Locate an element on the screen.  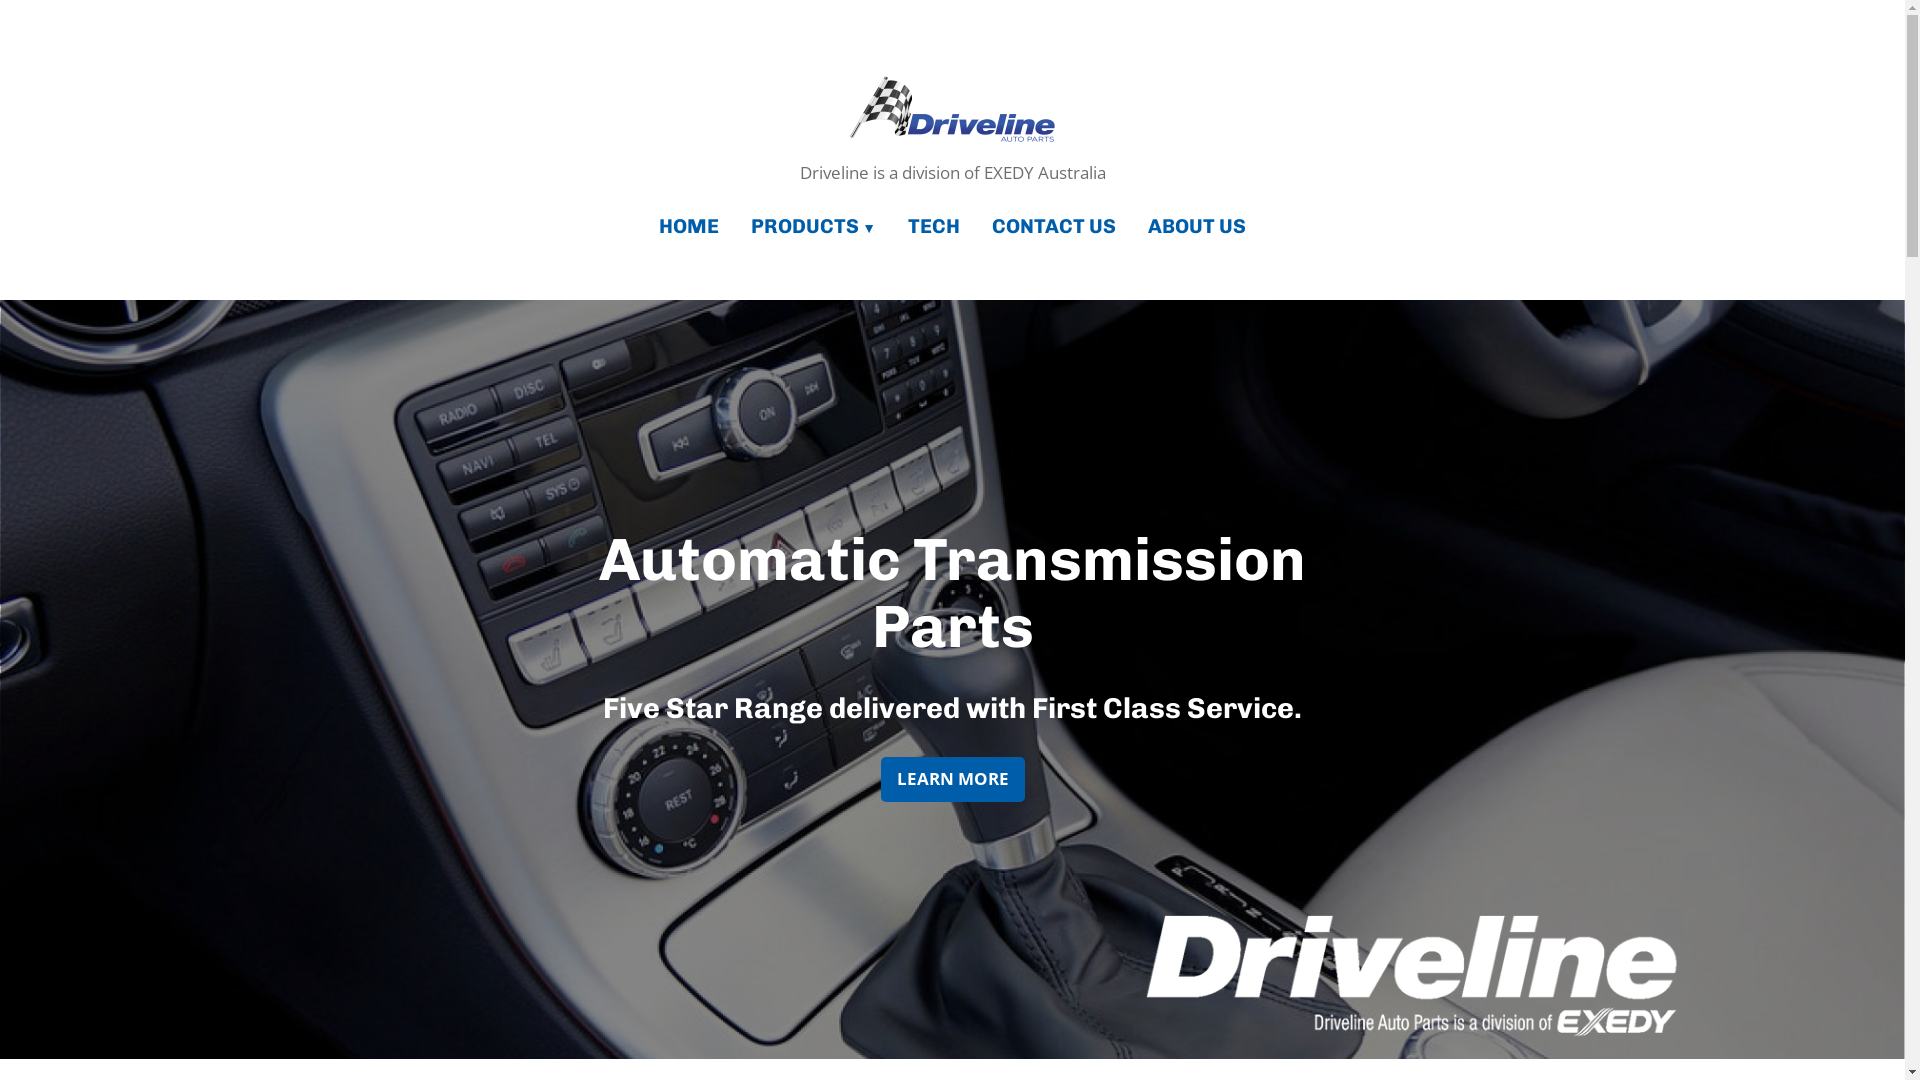
LEARN MORE is located at coordinates (952, 780).